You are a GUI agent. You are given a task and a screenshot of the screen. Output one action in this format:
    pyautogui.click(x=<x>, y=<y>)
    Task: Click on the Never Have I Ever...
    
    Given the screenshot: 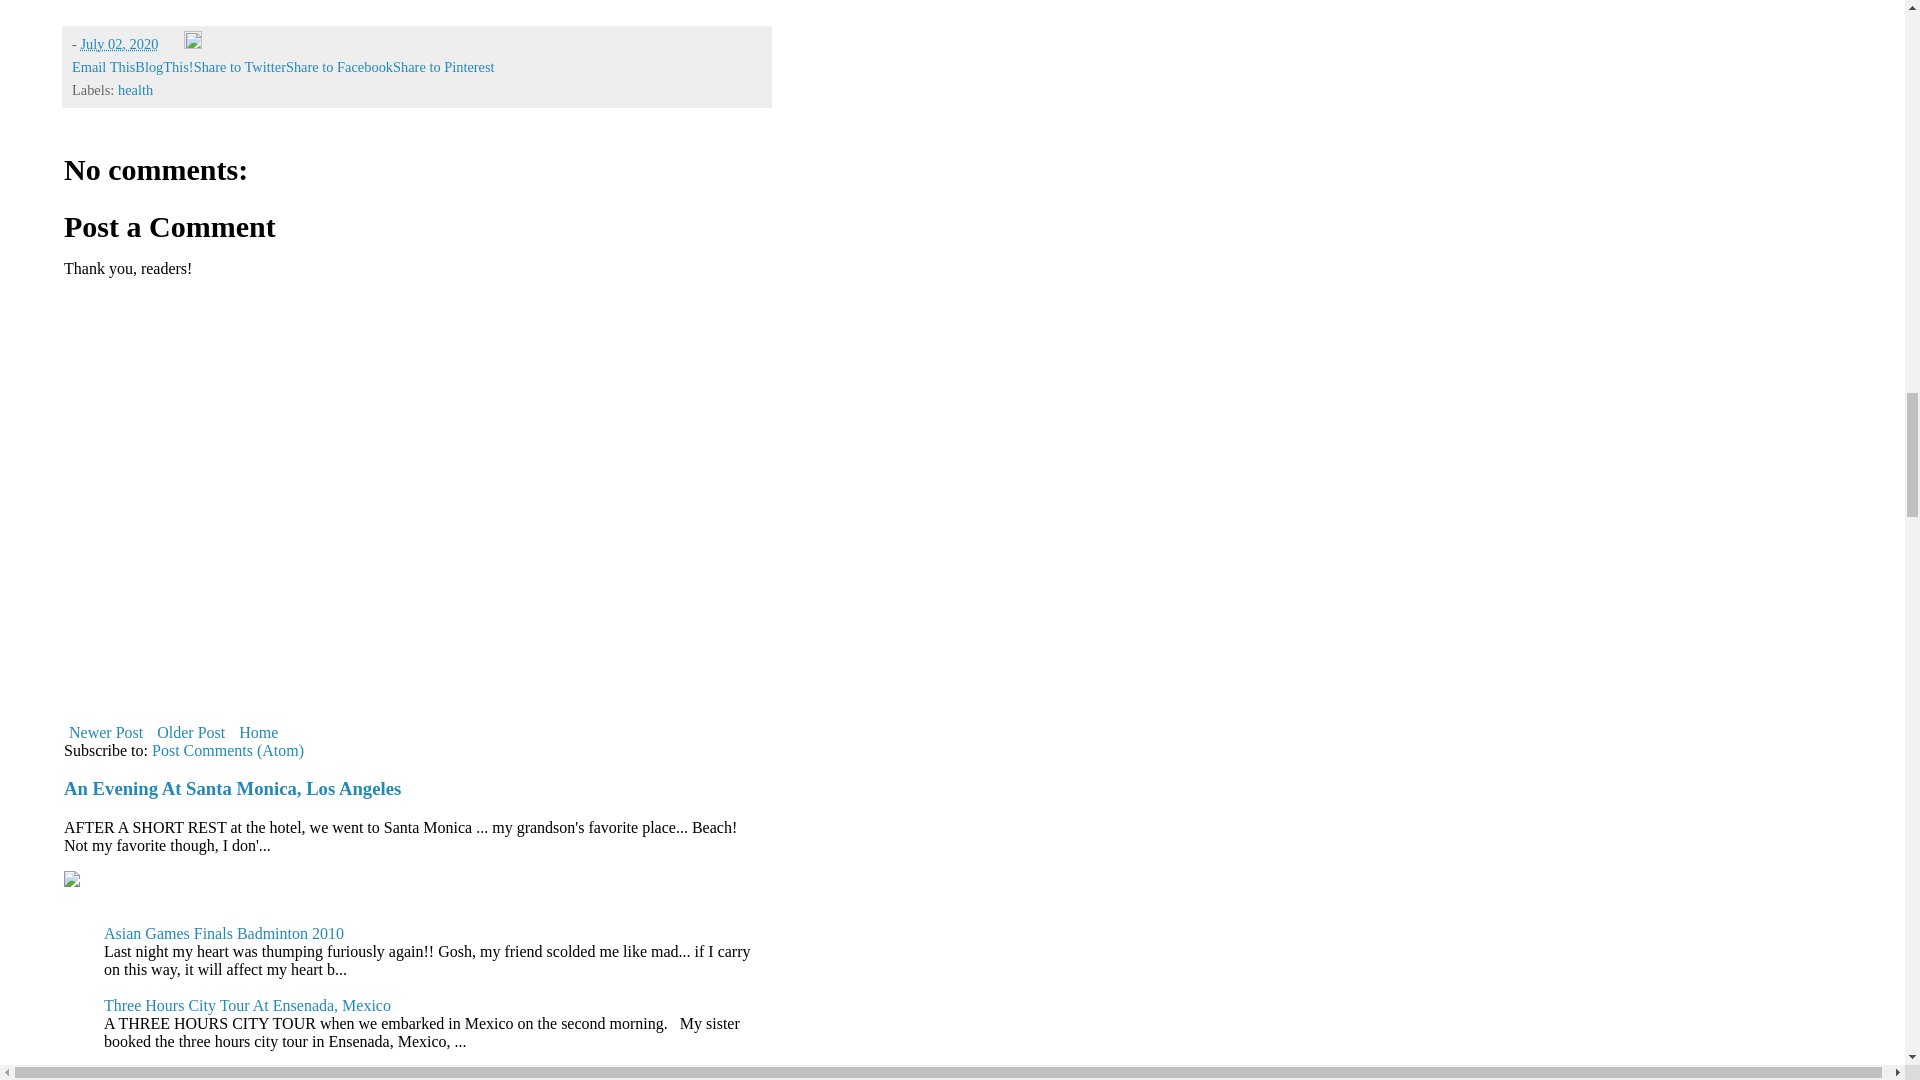 What is the action you would take?
    pyautogui.click(x=170, y=1074)
    